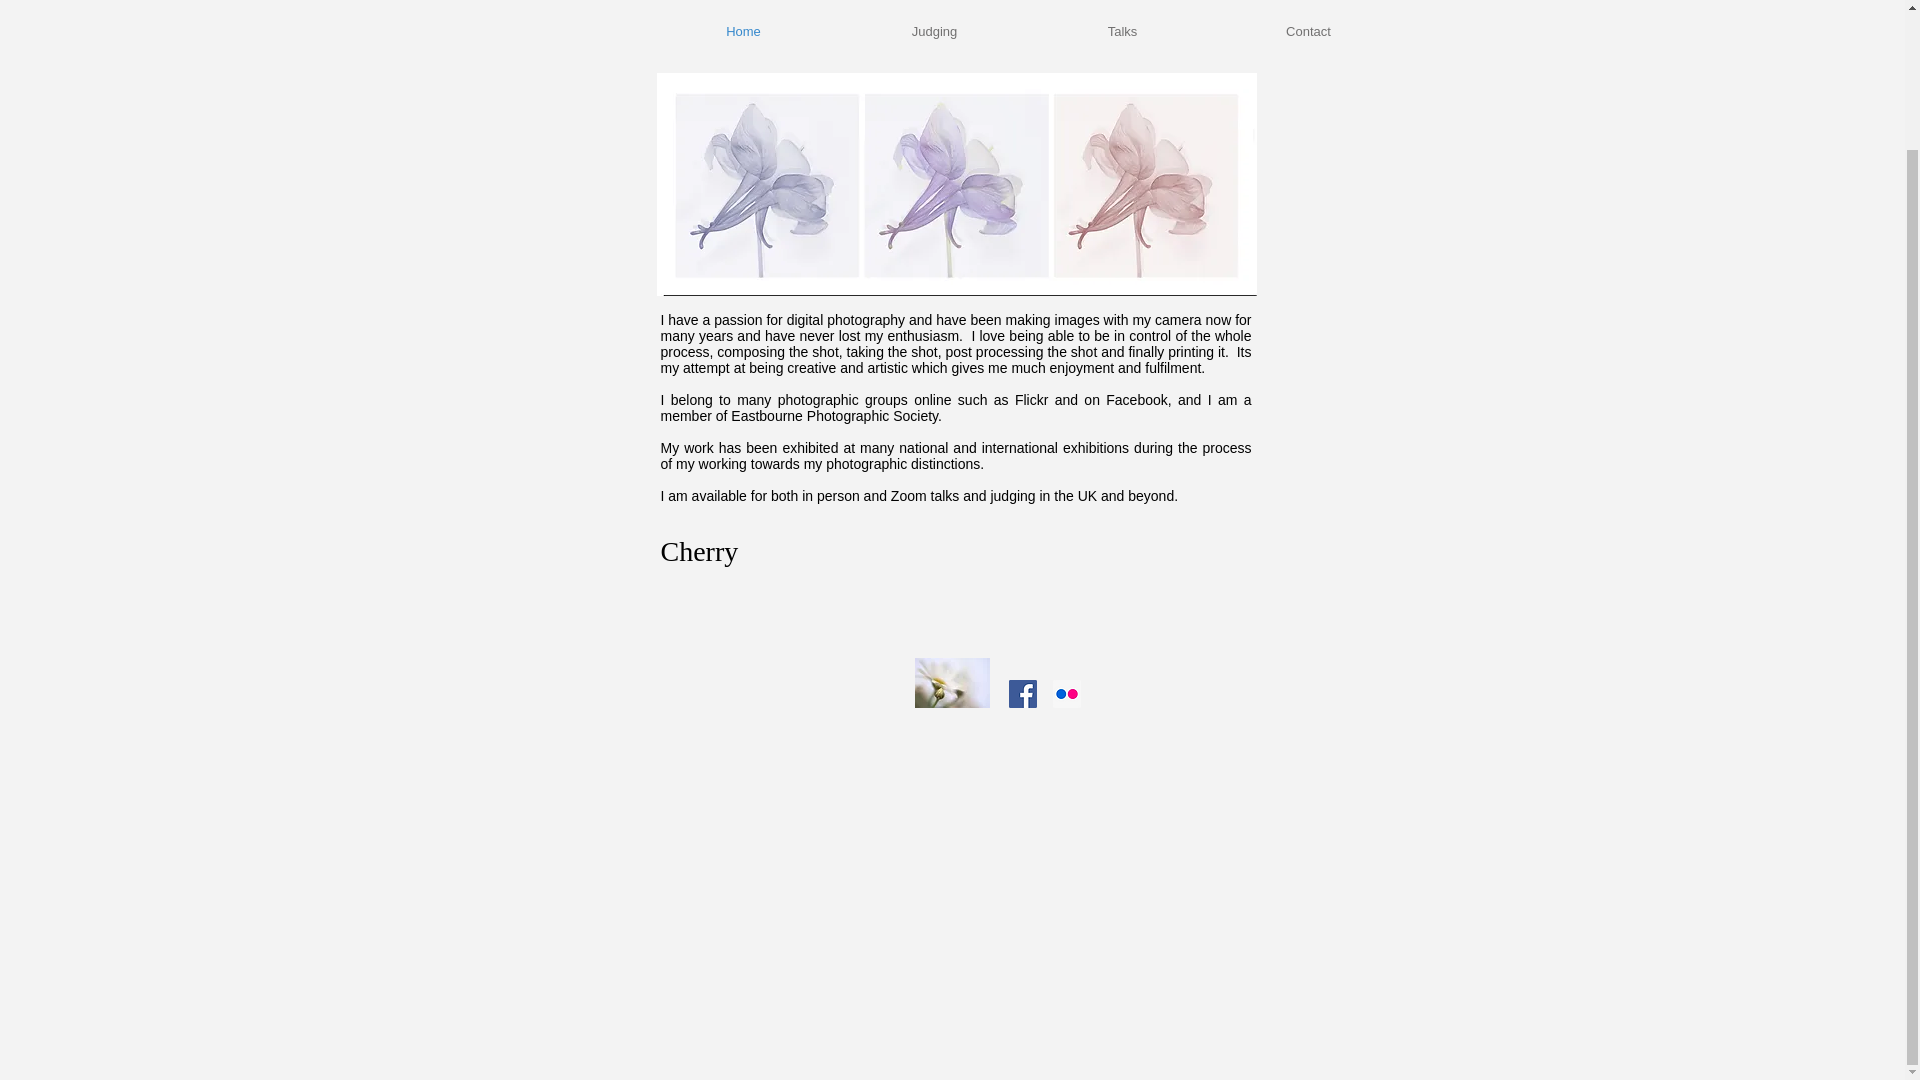 The image size is (1920, 1080). What do you see at coordinates (1308, 32) in the screenshot?
I see `Contact` at bounding box center [1308, 32].